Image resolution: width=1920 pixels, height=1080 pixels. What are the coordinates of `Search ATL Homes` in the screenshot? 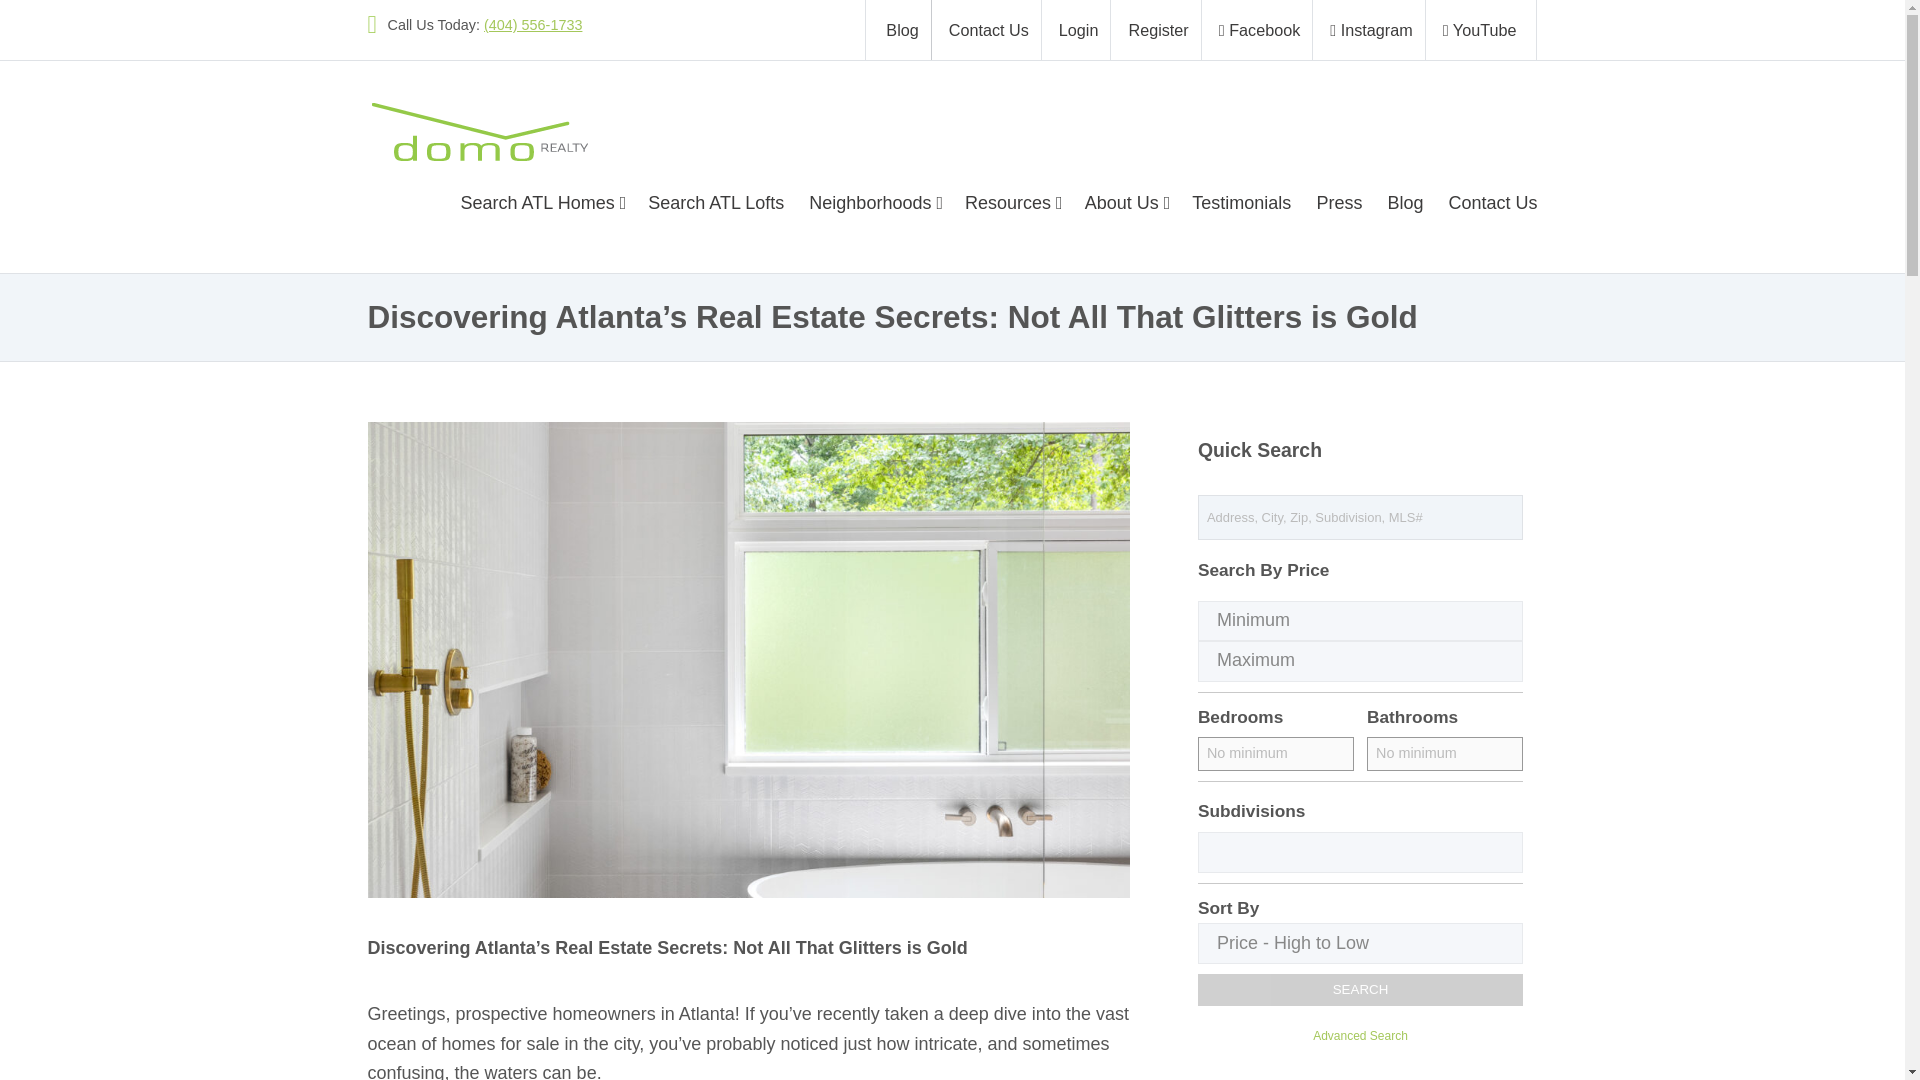 It's located at (546, 202).